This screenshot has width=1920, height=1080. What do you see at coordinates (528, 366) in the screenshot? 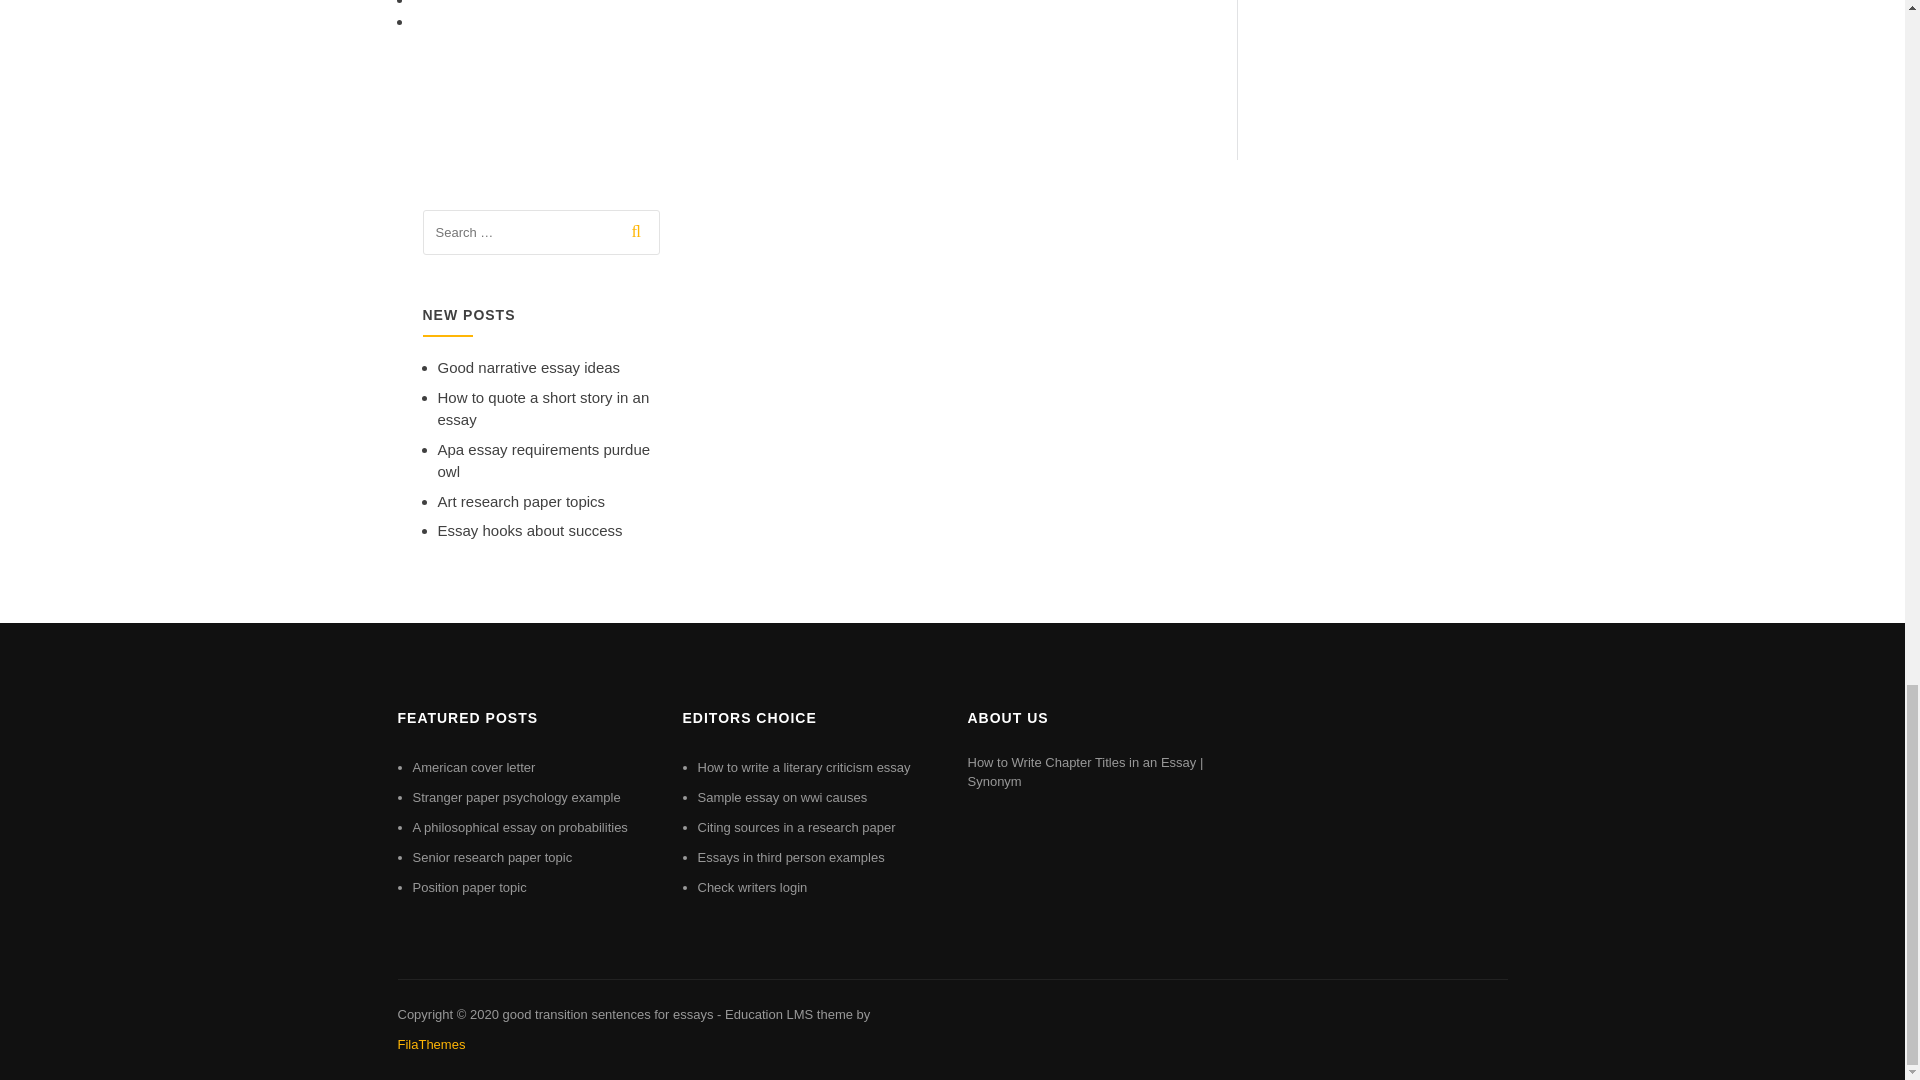
I see `Good narrative essay ideas` at bounding box center [528, 366].